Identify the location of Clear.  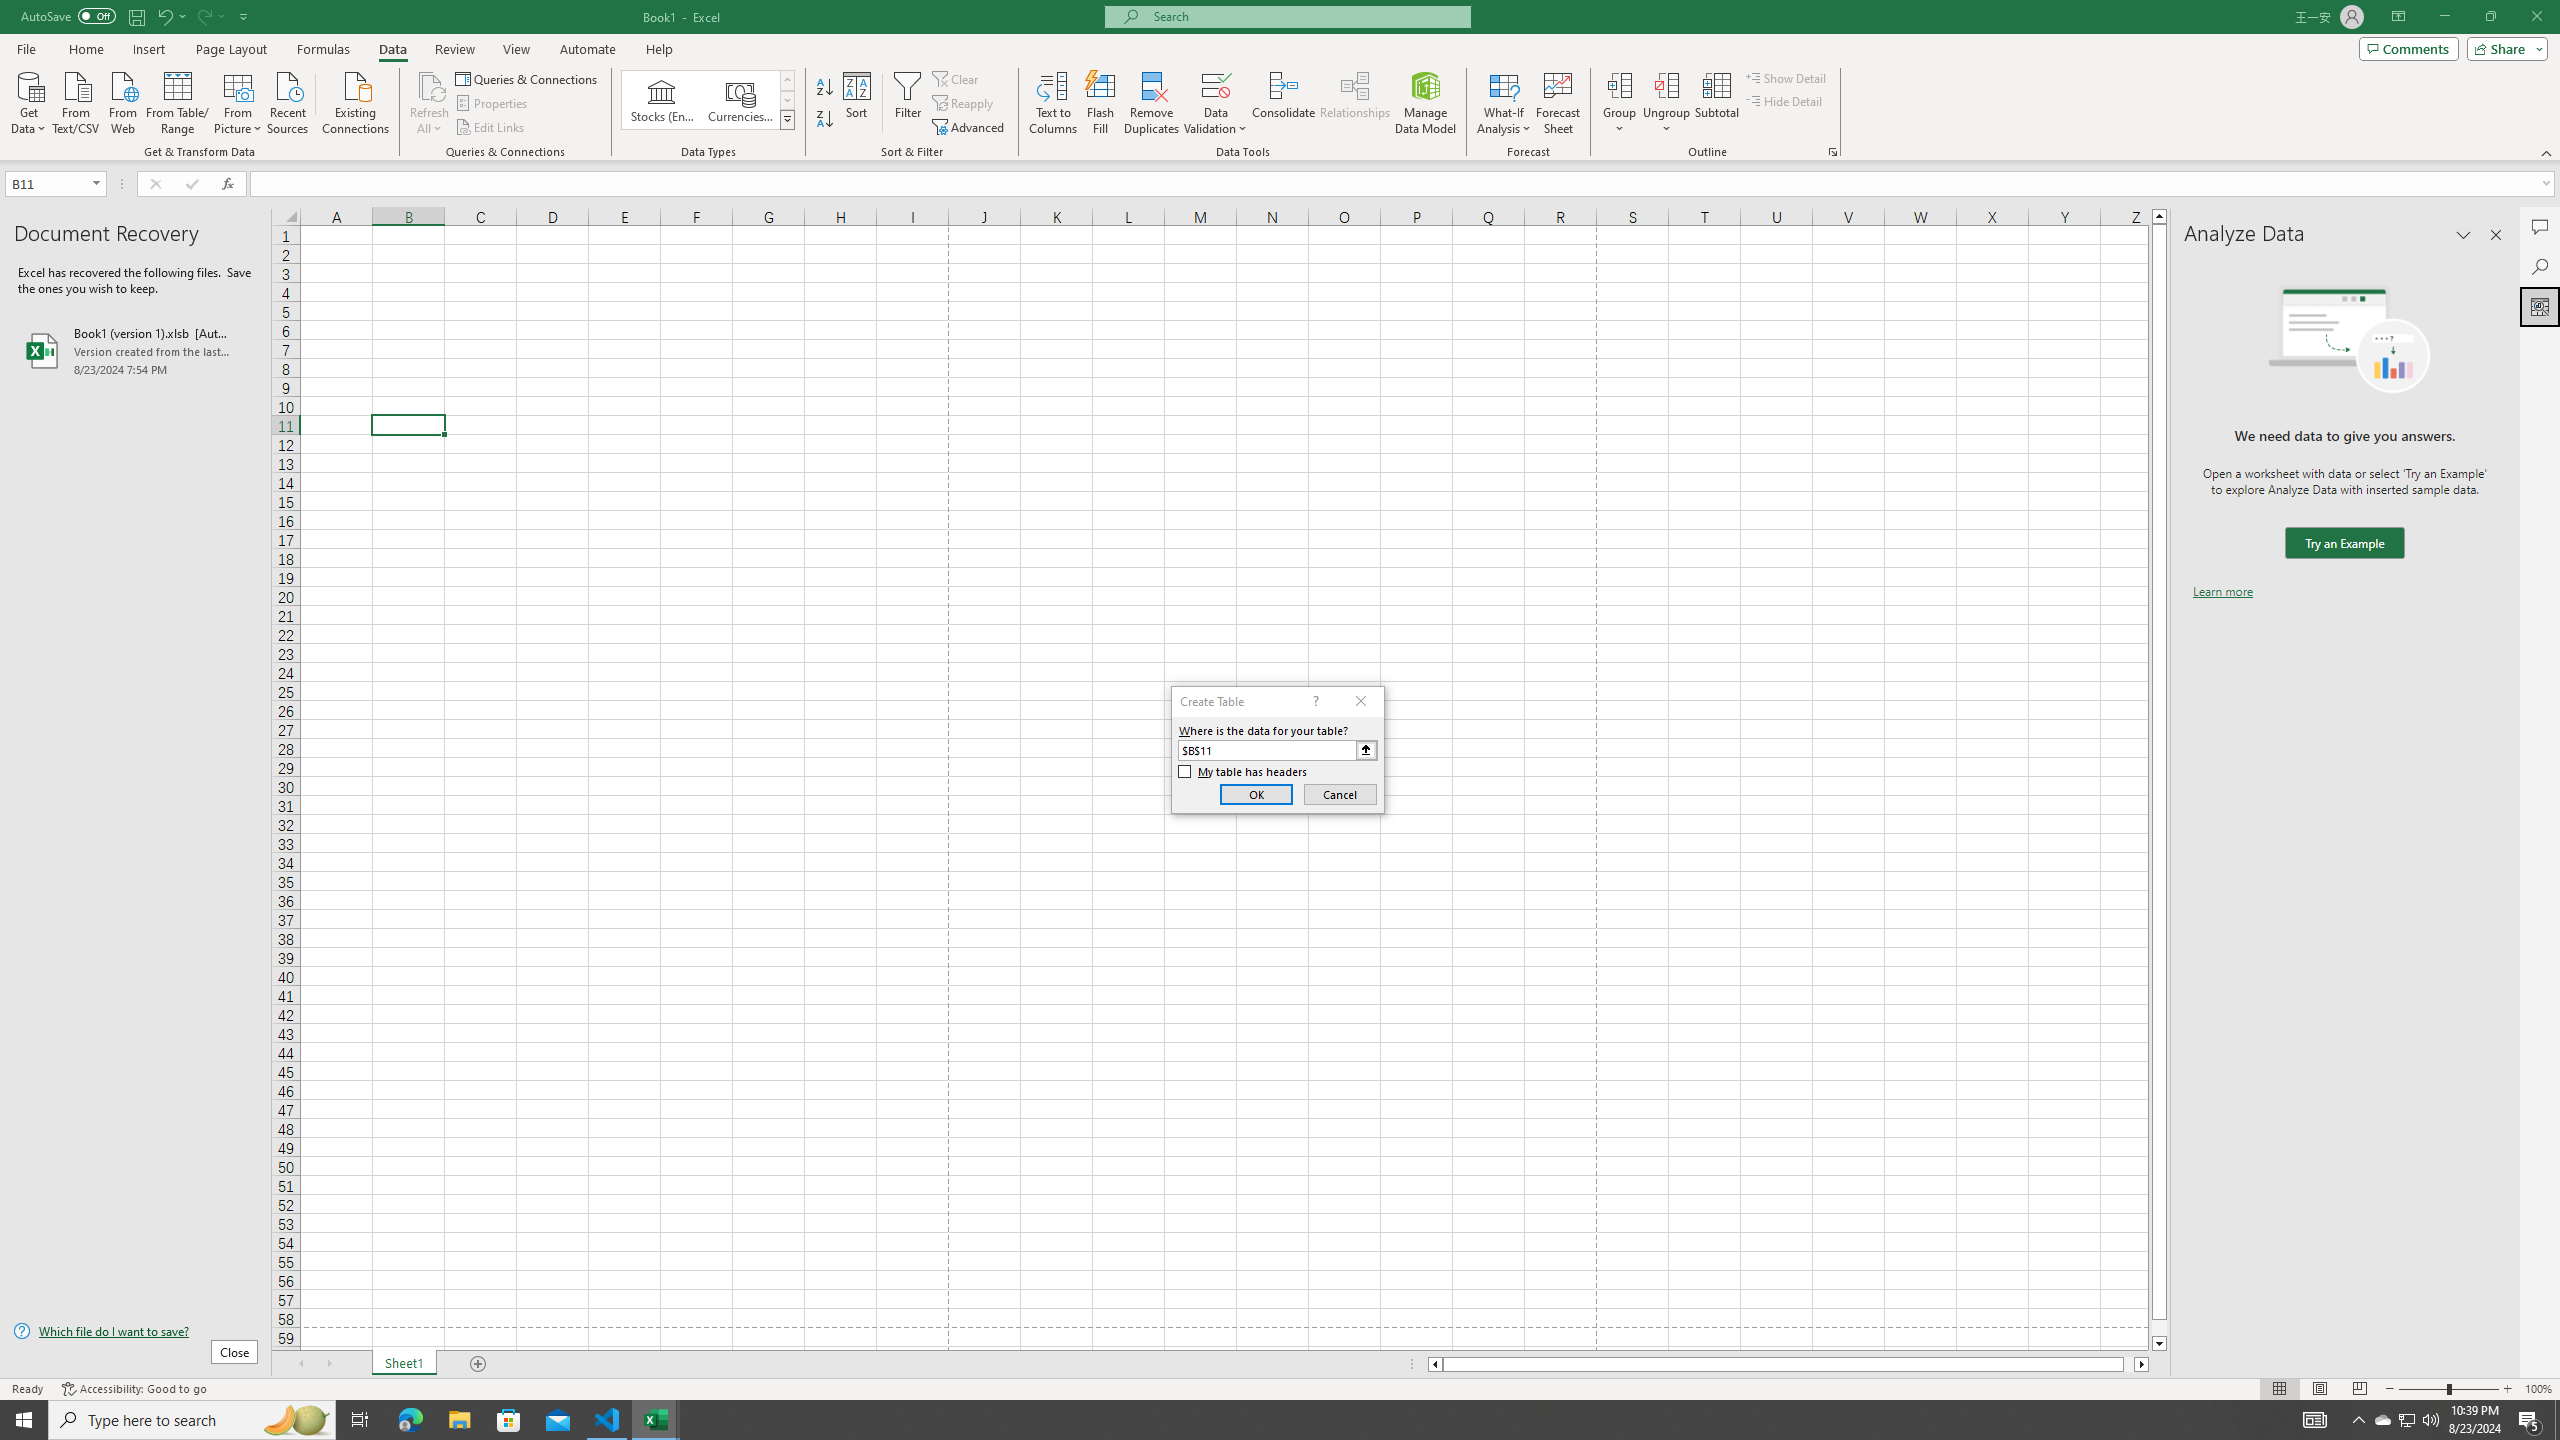
(957, 78).